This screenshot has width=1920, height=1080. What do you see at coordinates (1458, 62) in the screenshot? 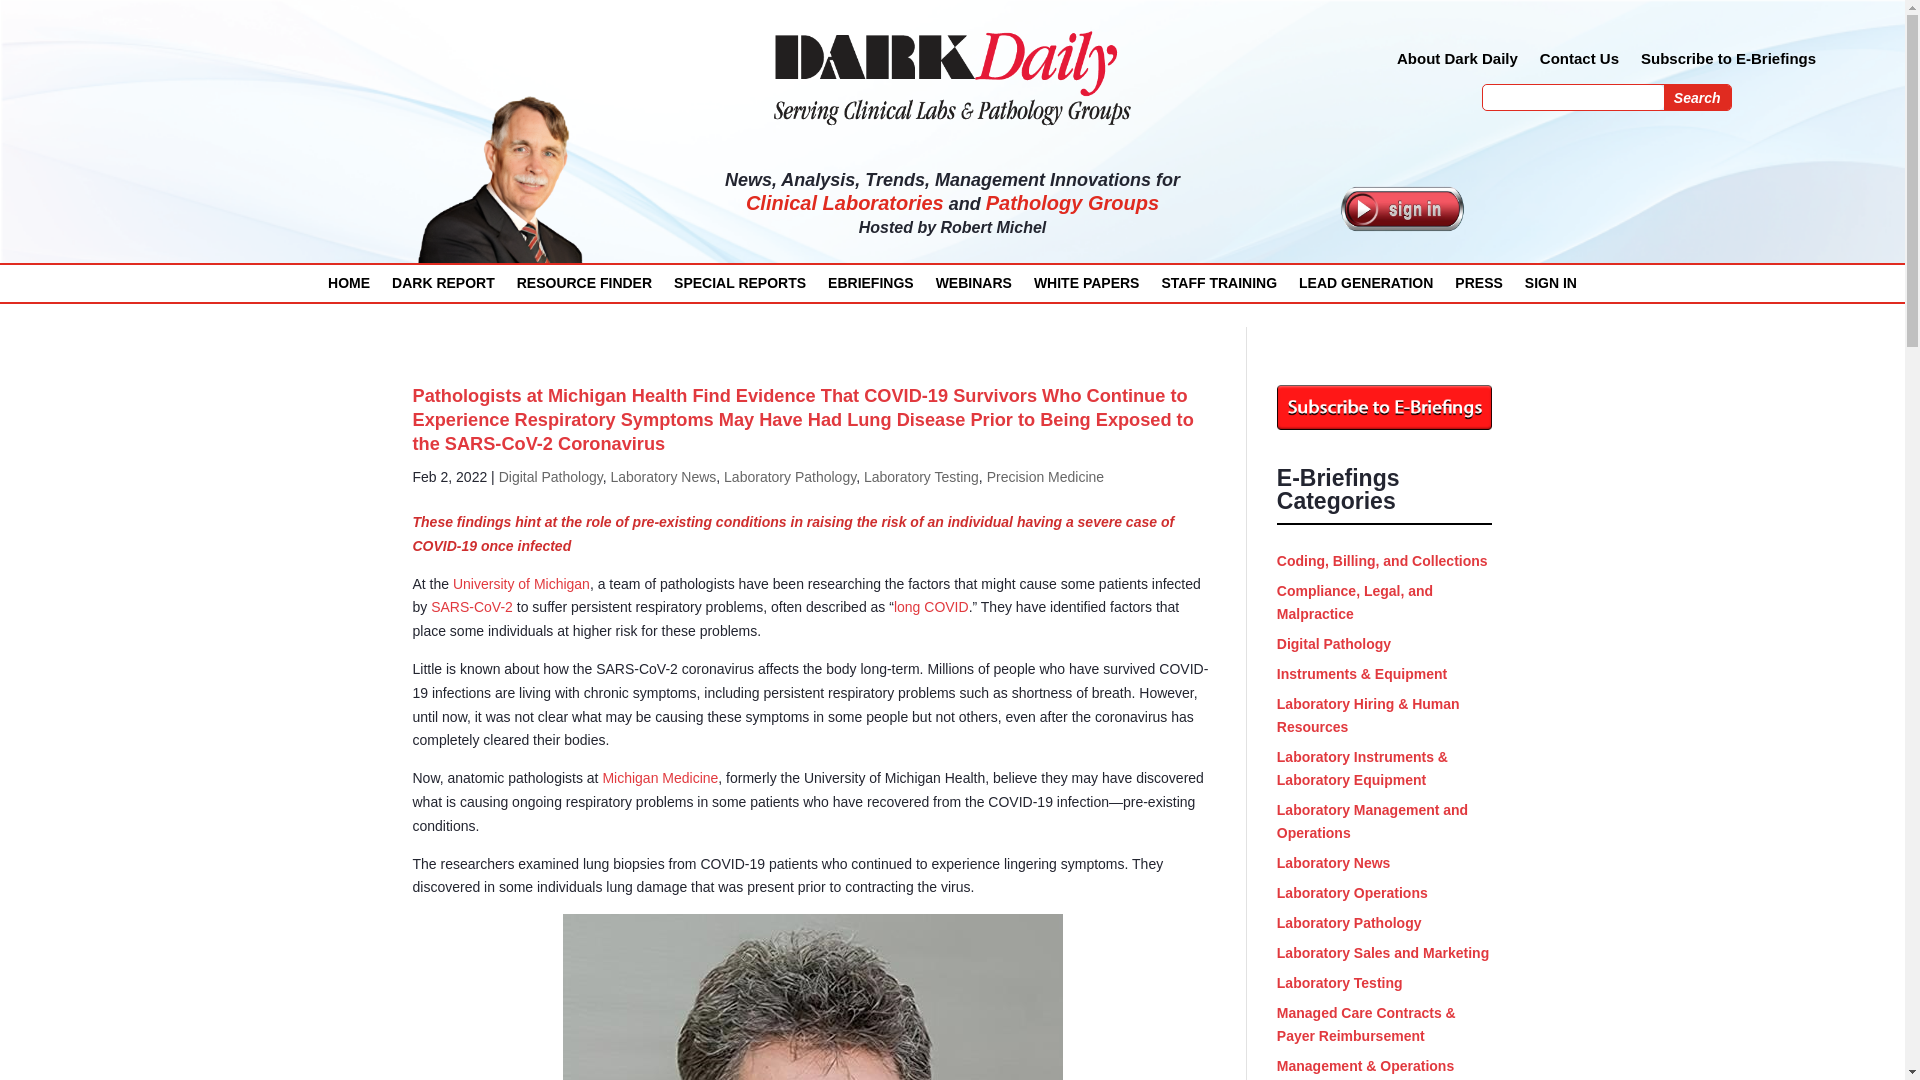
I see `About Dark Daily` at bounding box center [1458, 62].